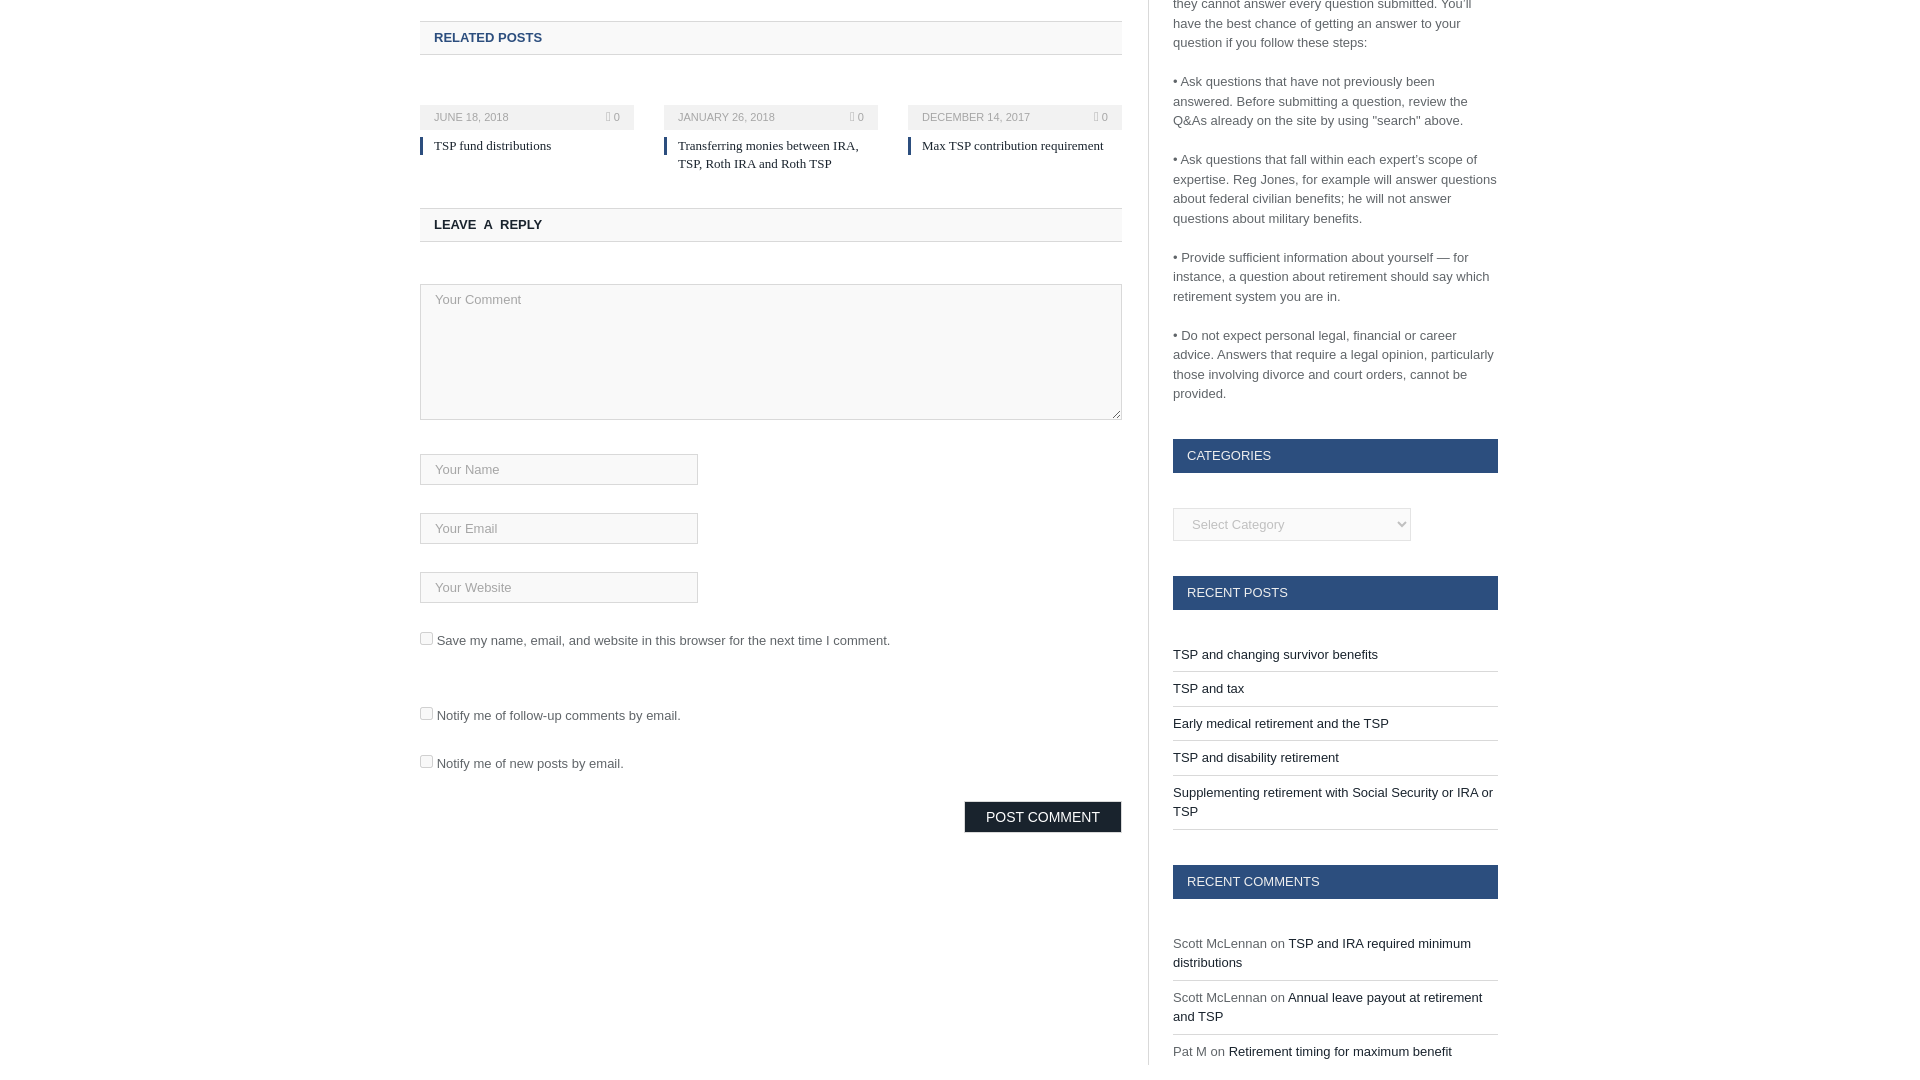 The image size is (1920, 1080). Describe the element at coordinates (1042, 816) in the screenshot. I see `Post Comment` at that location.